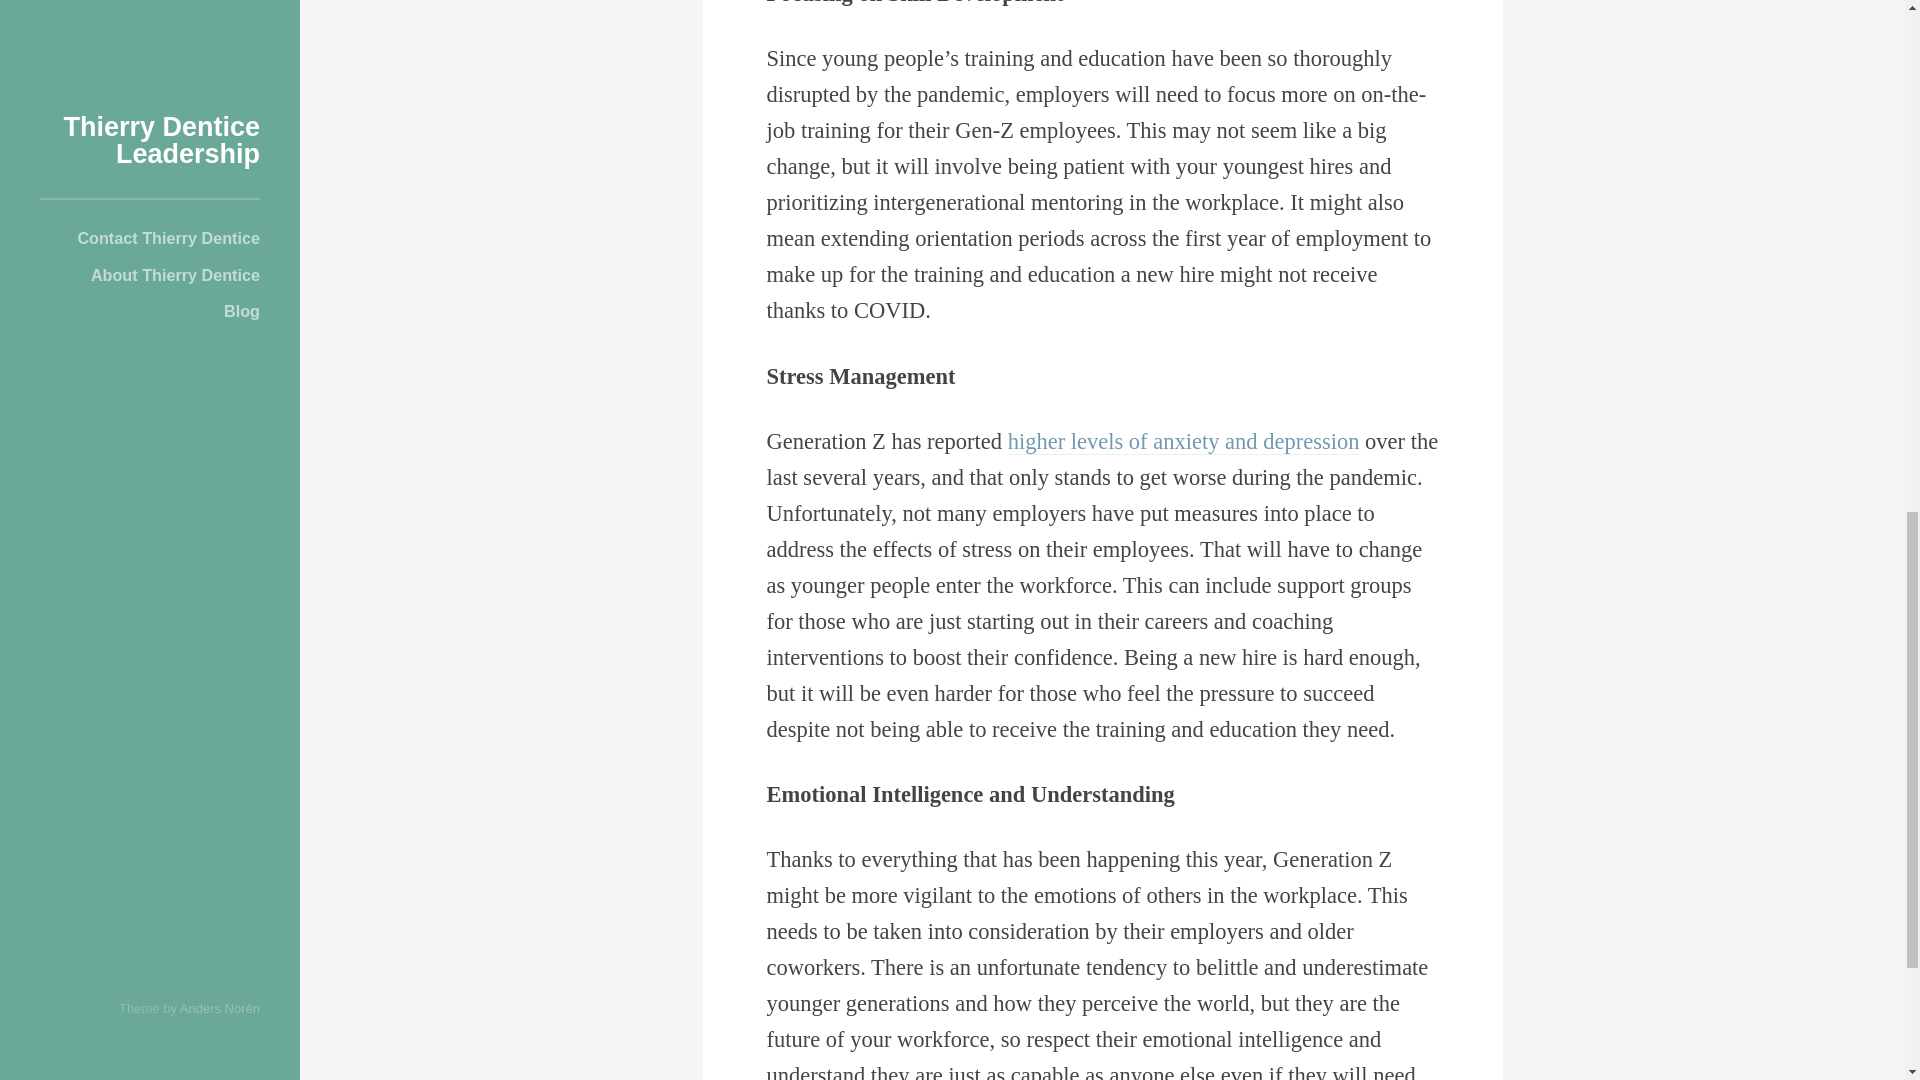  What do you see at coordinates (1184, 441) in the screenshot?
I see `higher levels of anxiety and depression` at bounding box center [1184, 441].